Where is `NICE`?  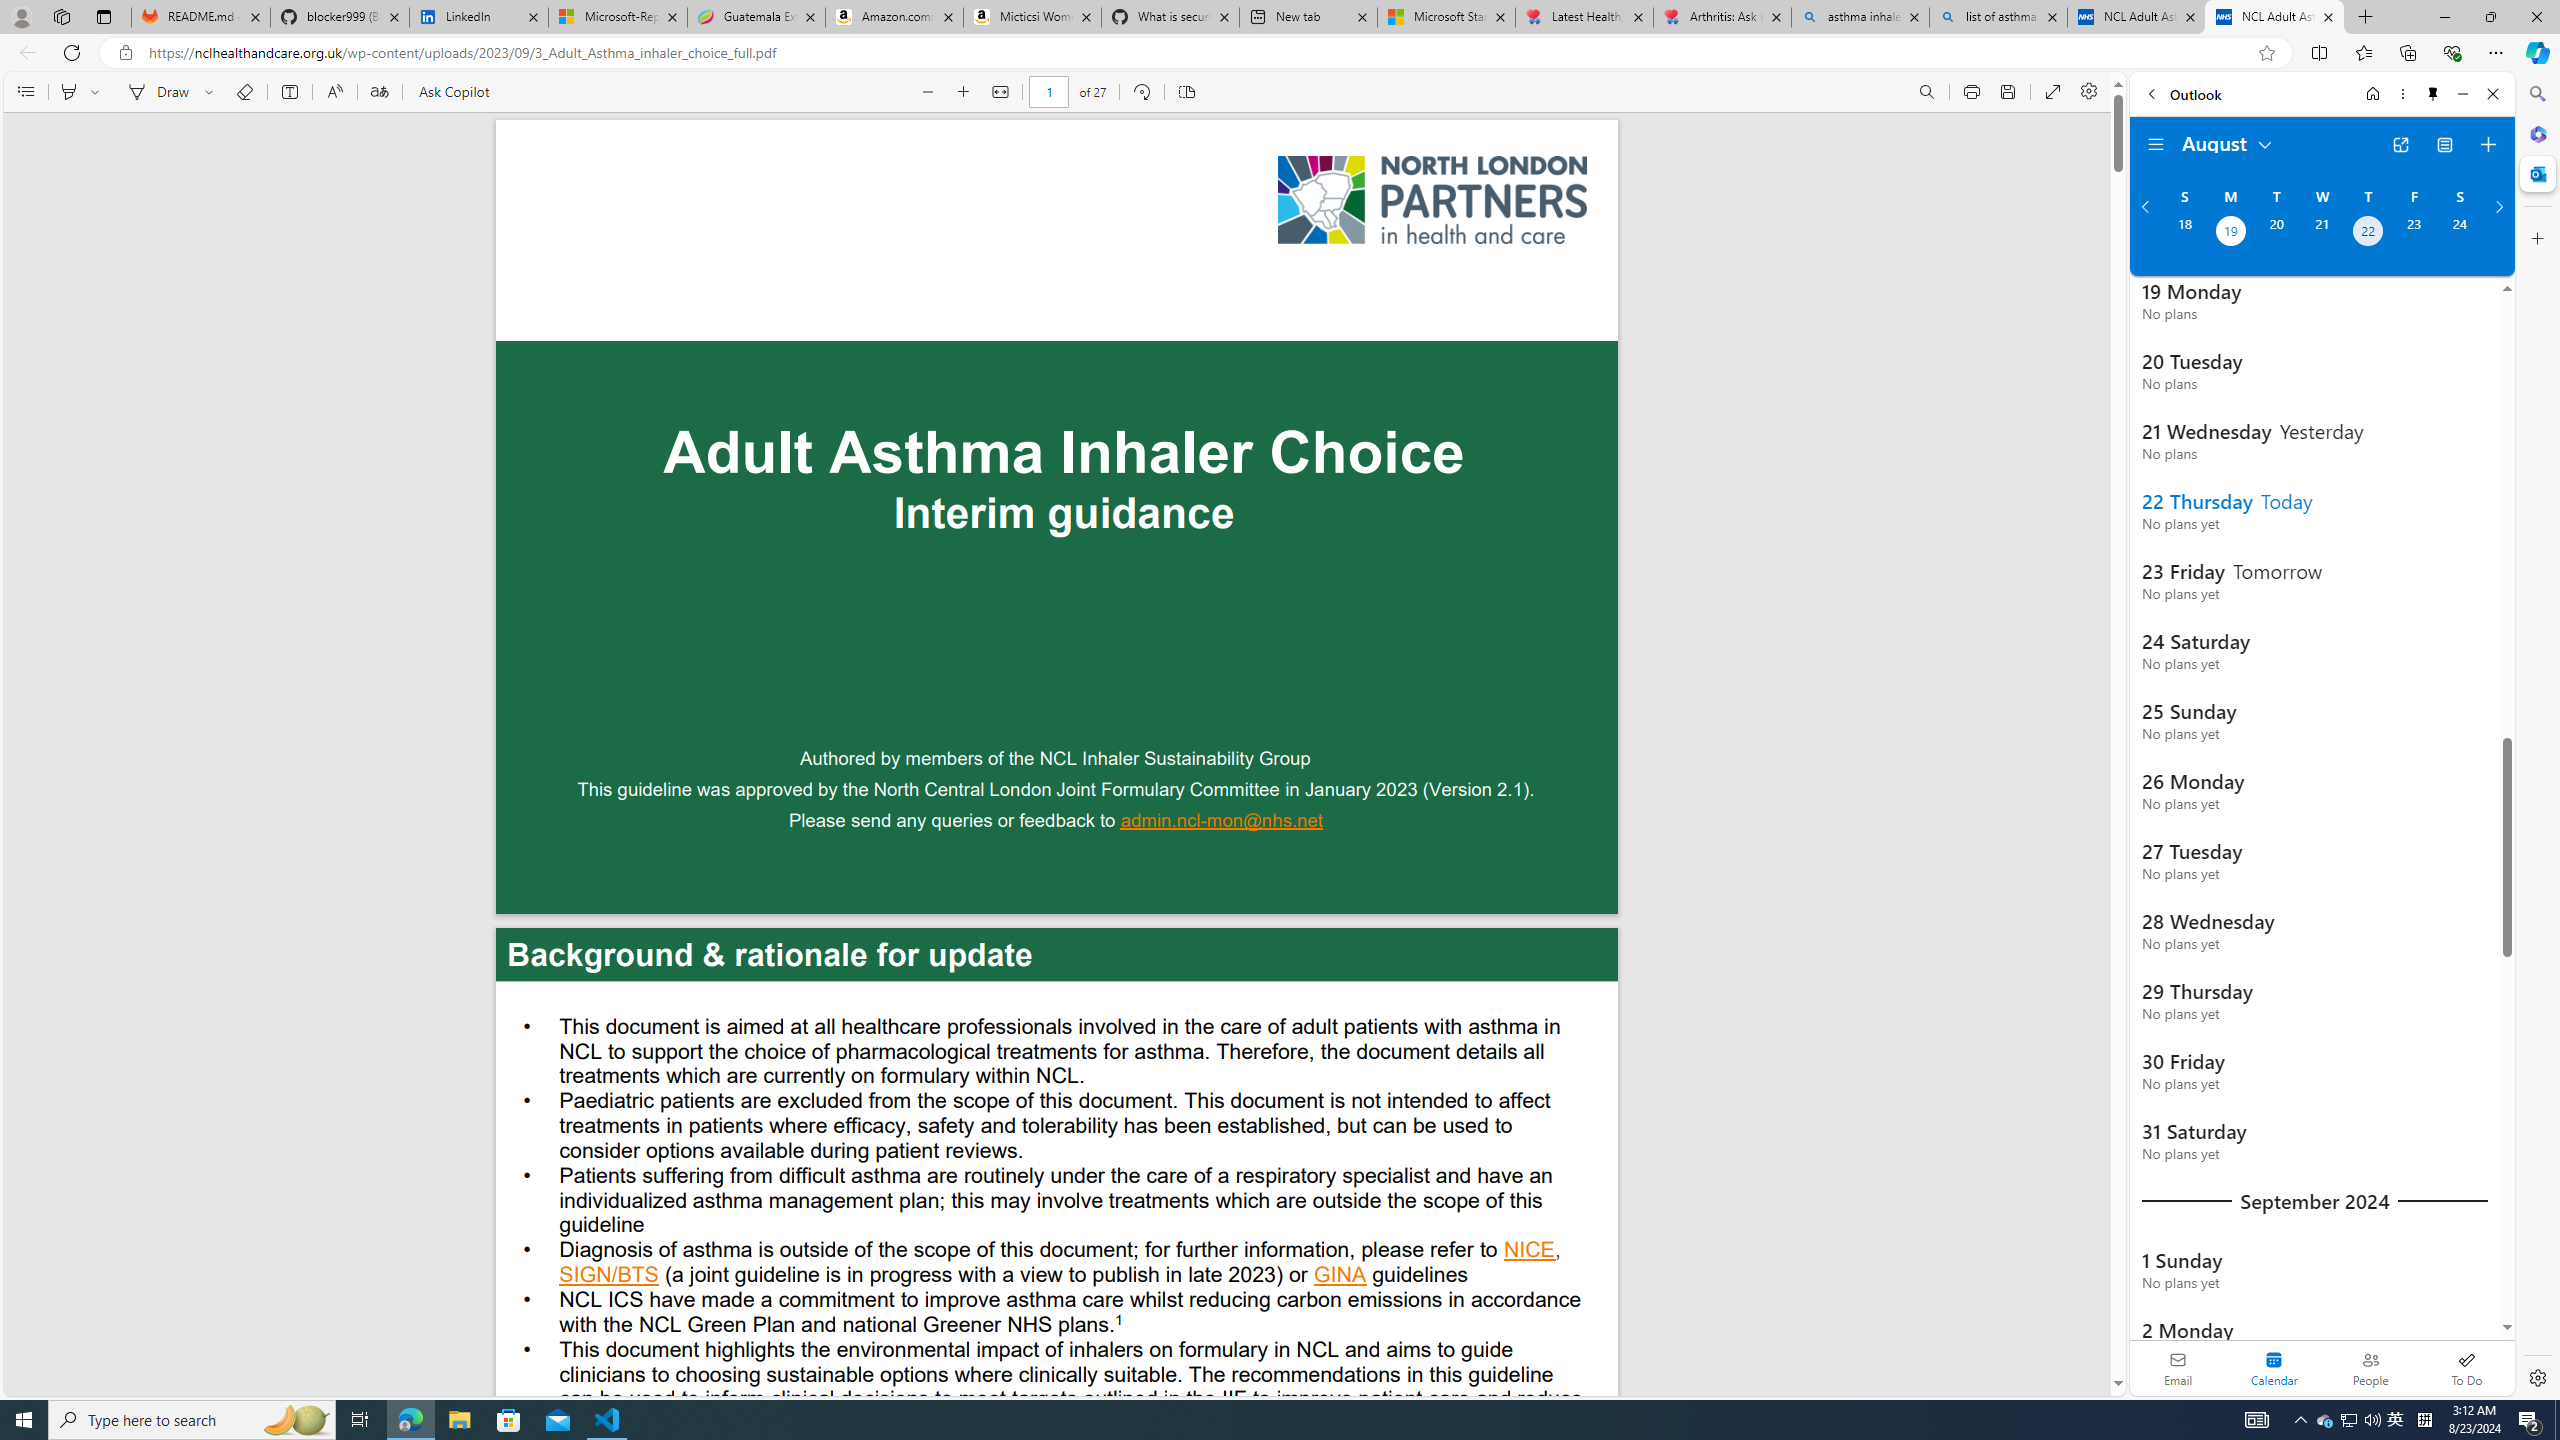
NICE is located at coordinates (1530, 1251).